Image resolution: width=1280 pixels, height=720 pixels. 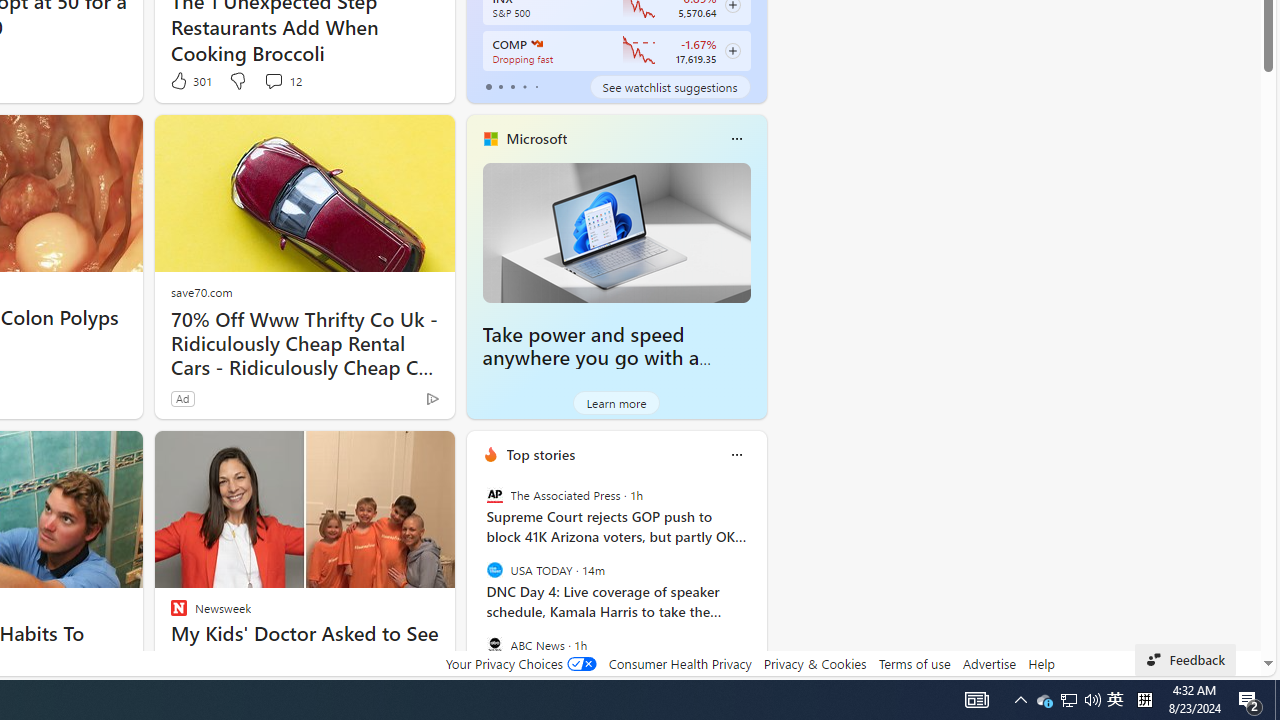 I want to click on View comments 12 Comment, so click(x=282, y=80).